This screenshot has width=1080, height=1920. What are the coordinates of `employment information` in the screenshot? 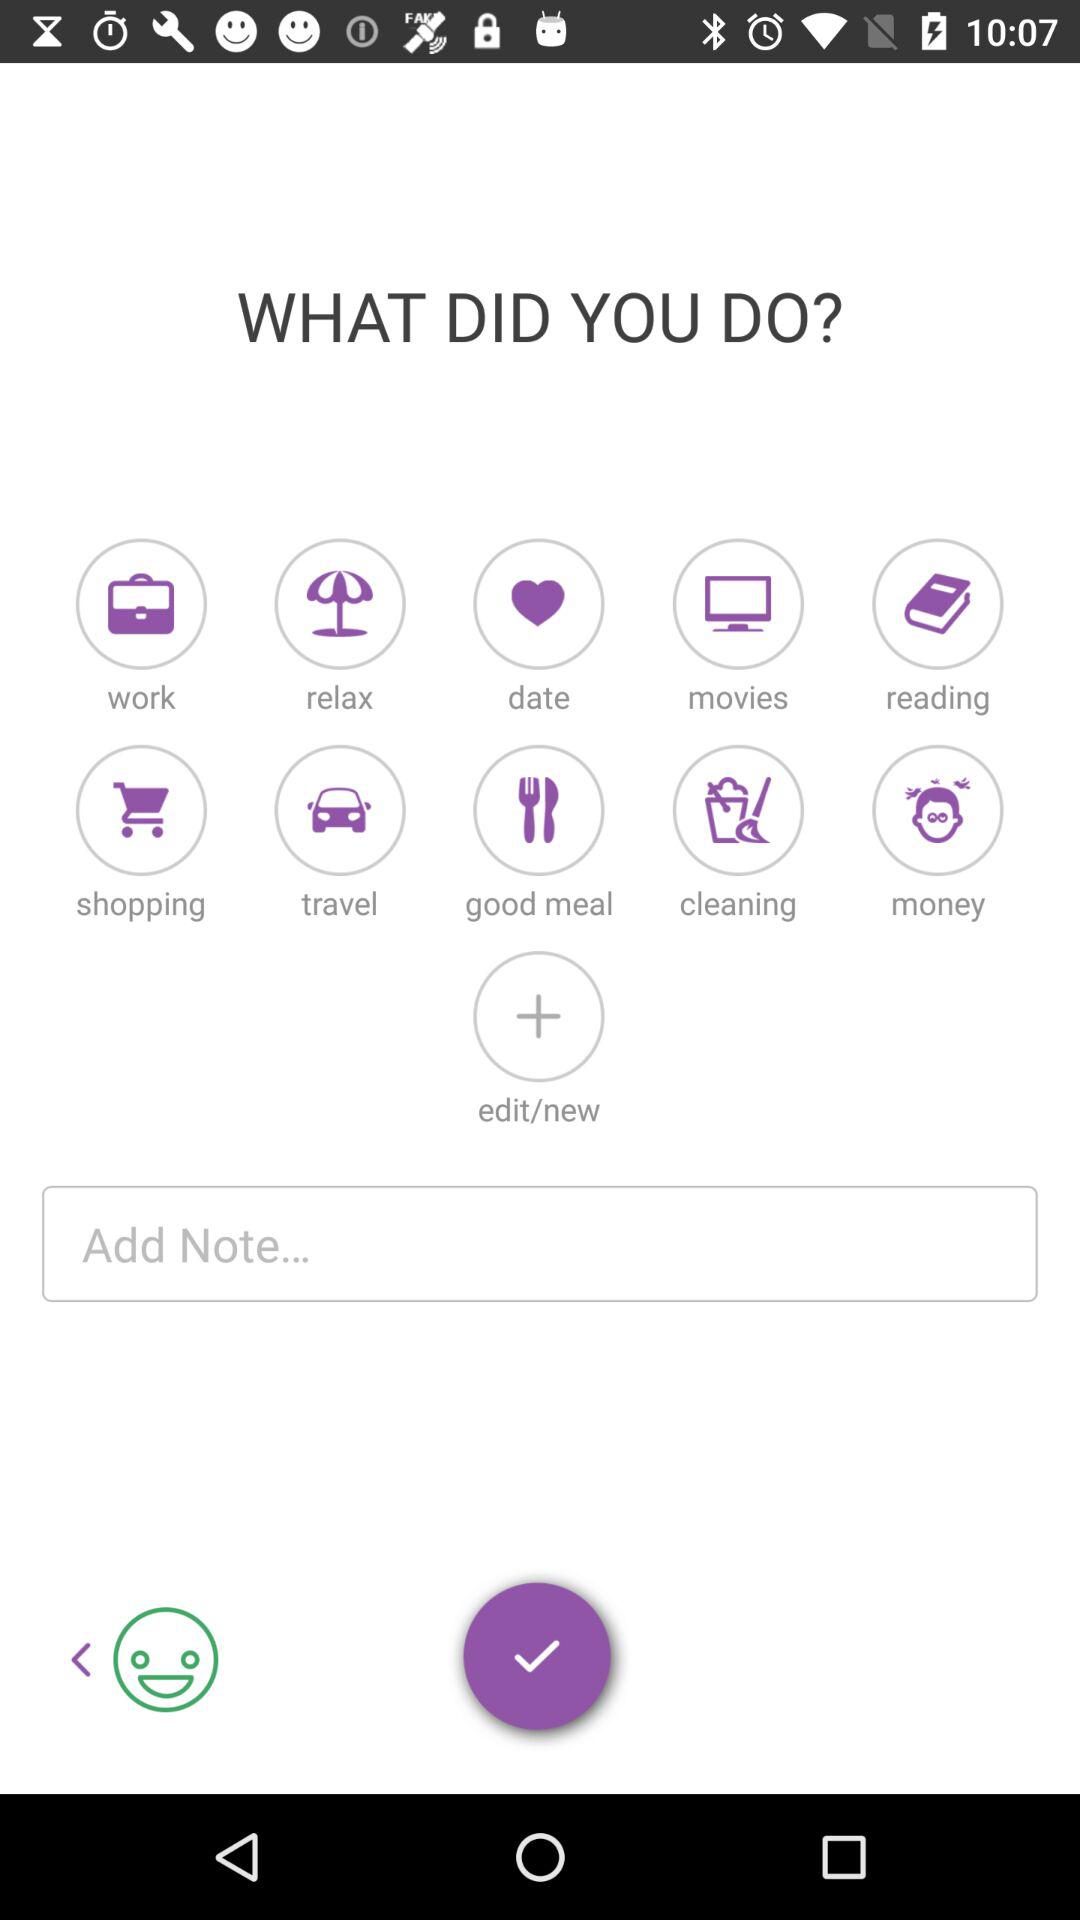 It's located at (141, 604).